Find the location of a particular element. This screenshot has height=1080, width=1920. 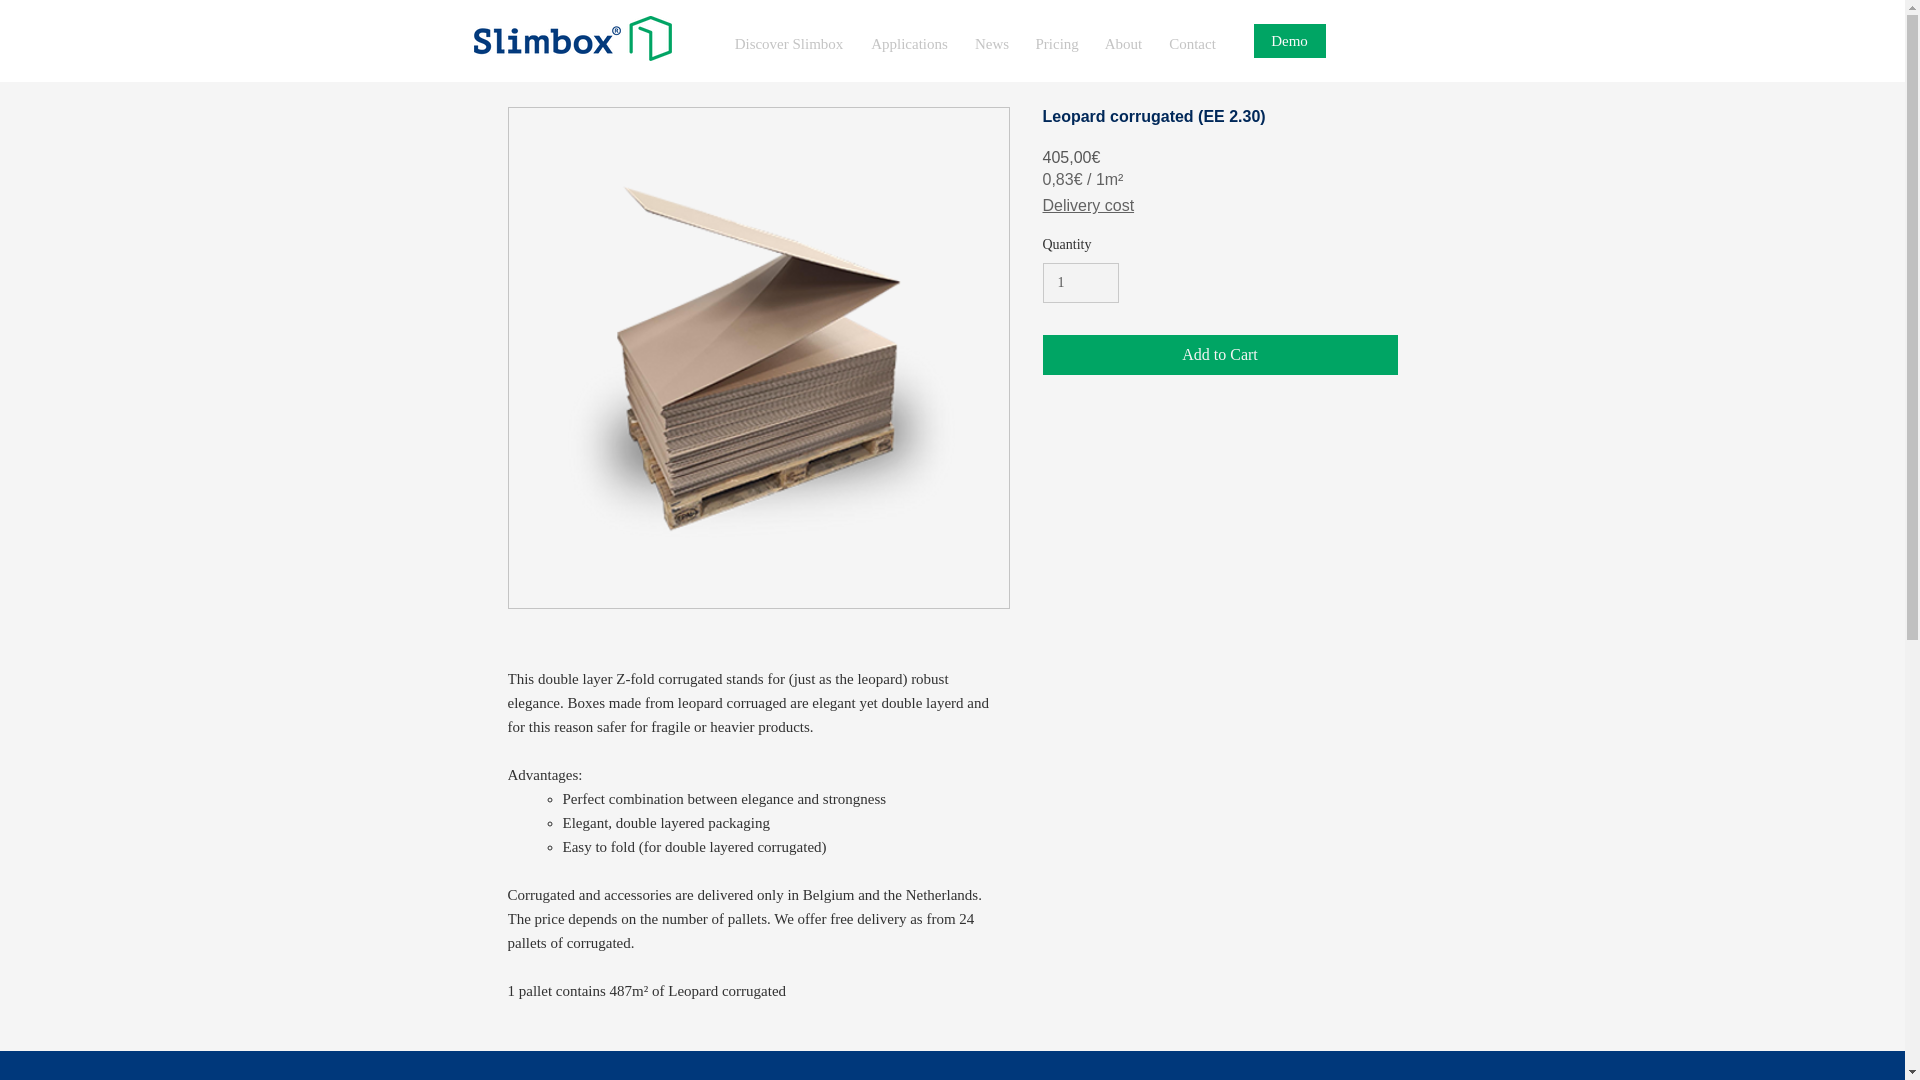

Discover Slimbox is located at coordinates (788, 34).